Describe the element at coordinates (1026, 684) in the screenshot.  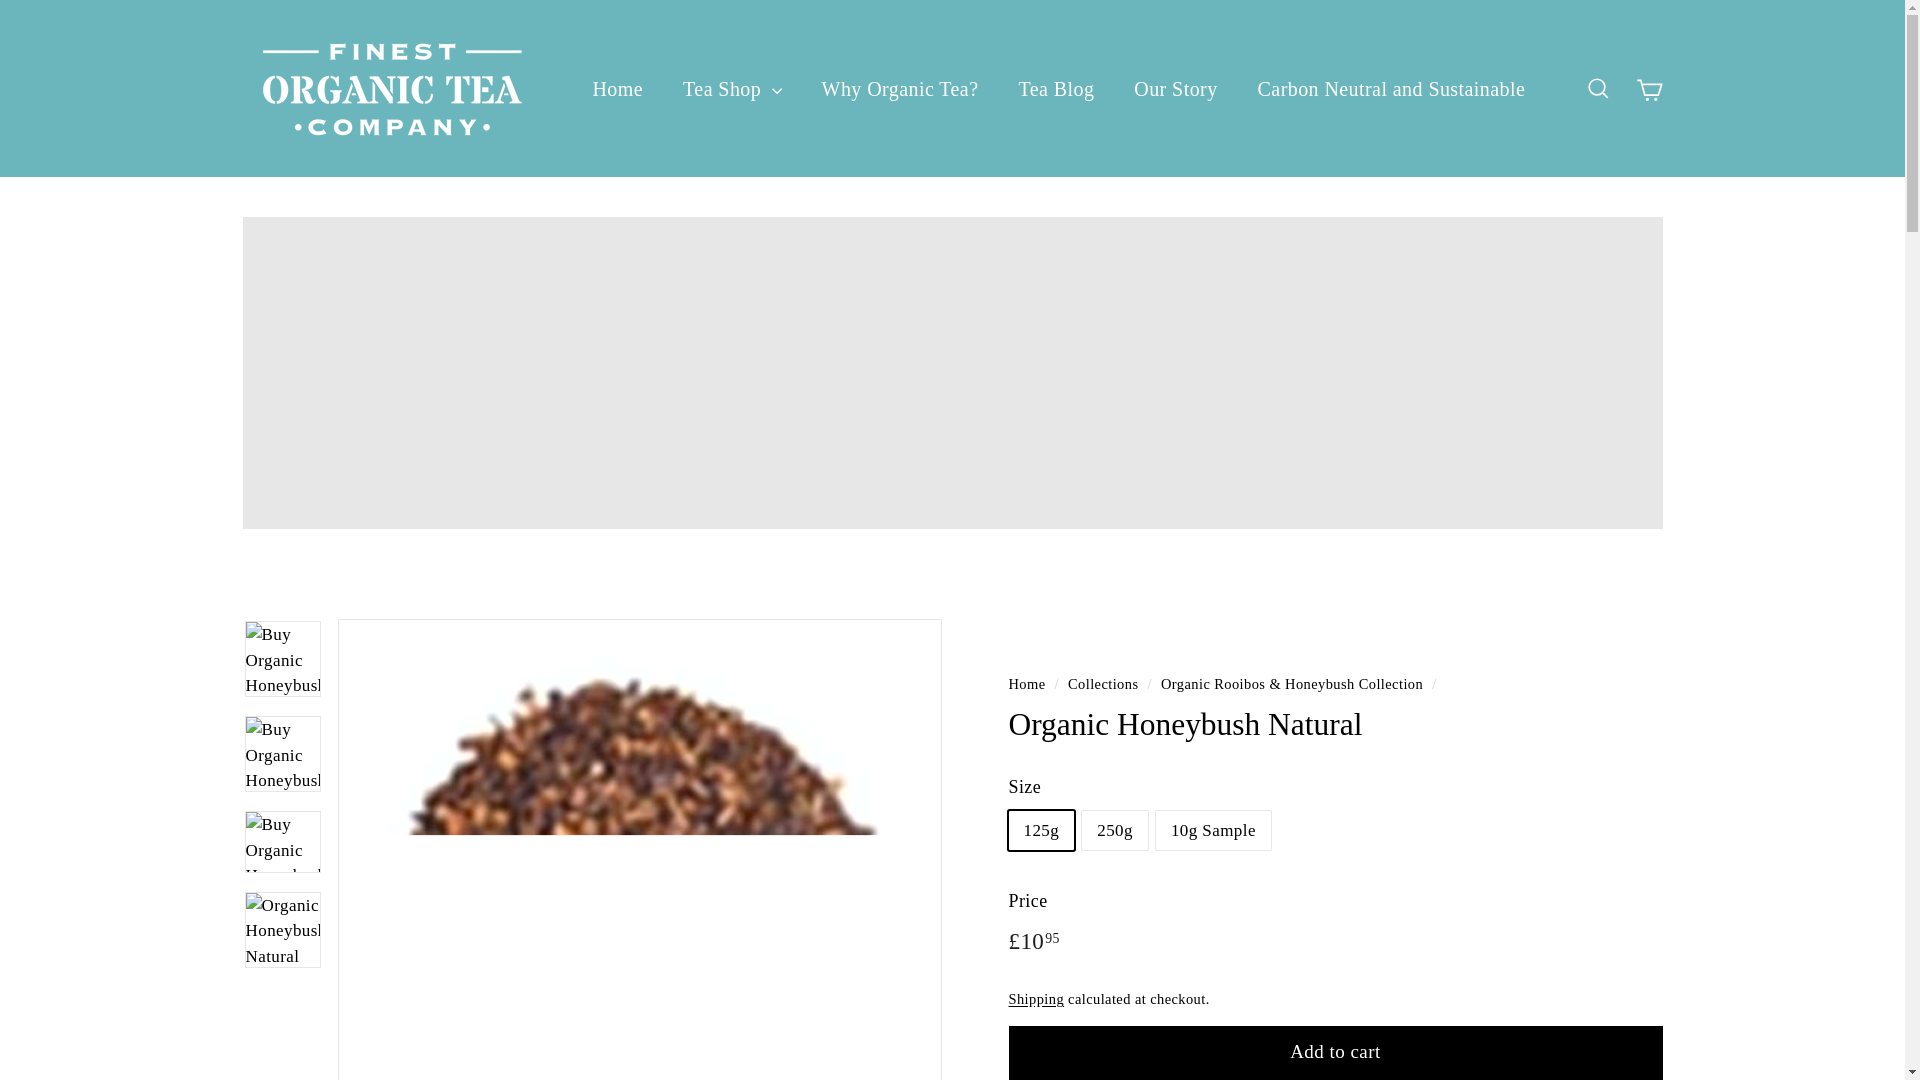
I see `Back to the frontpage` at that location.